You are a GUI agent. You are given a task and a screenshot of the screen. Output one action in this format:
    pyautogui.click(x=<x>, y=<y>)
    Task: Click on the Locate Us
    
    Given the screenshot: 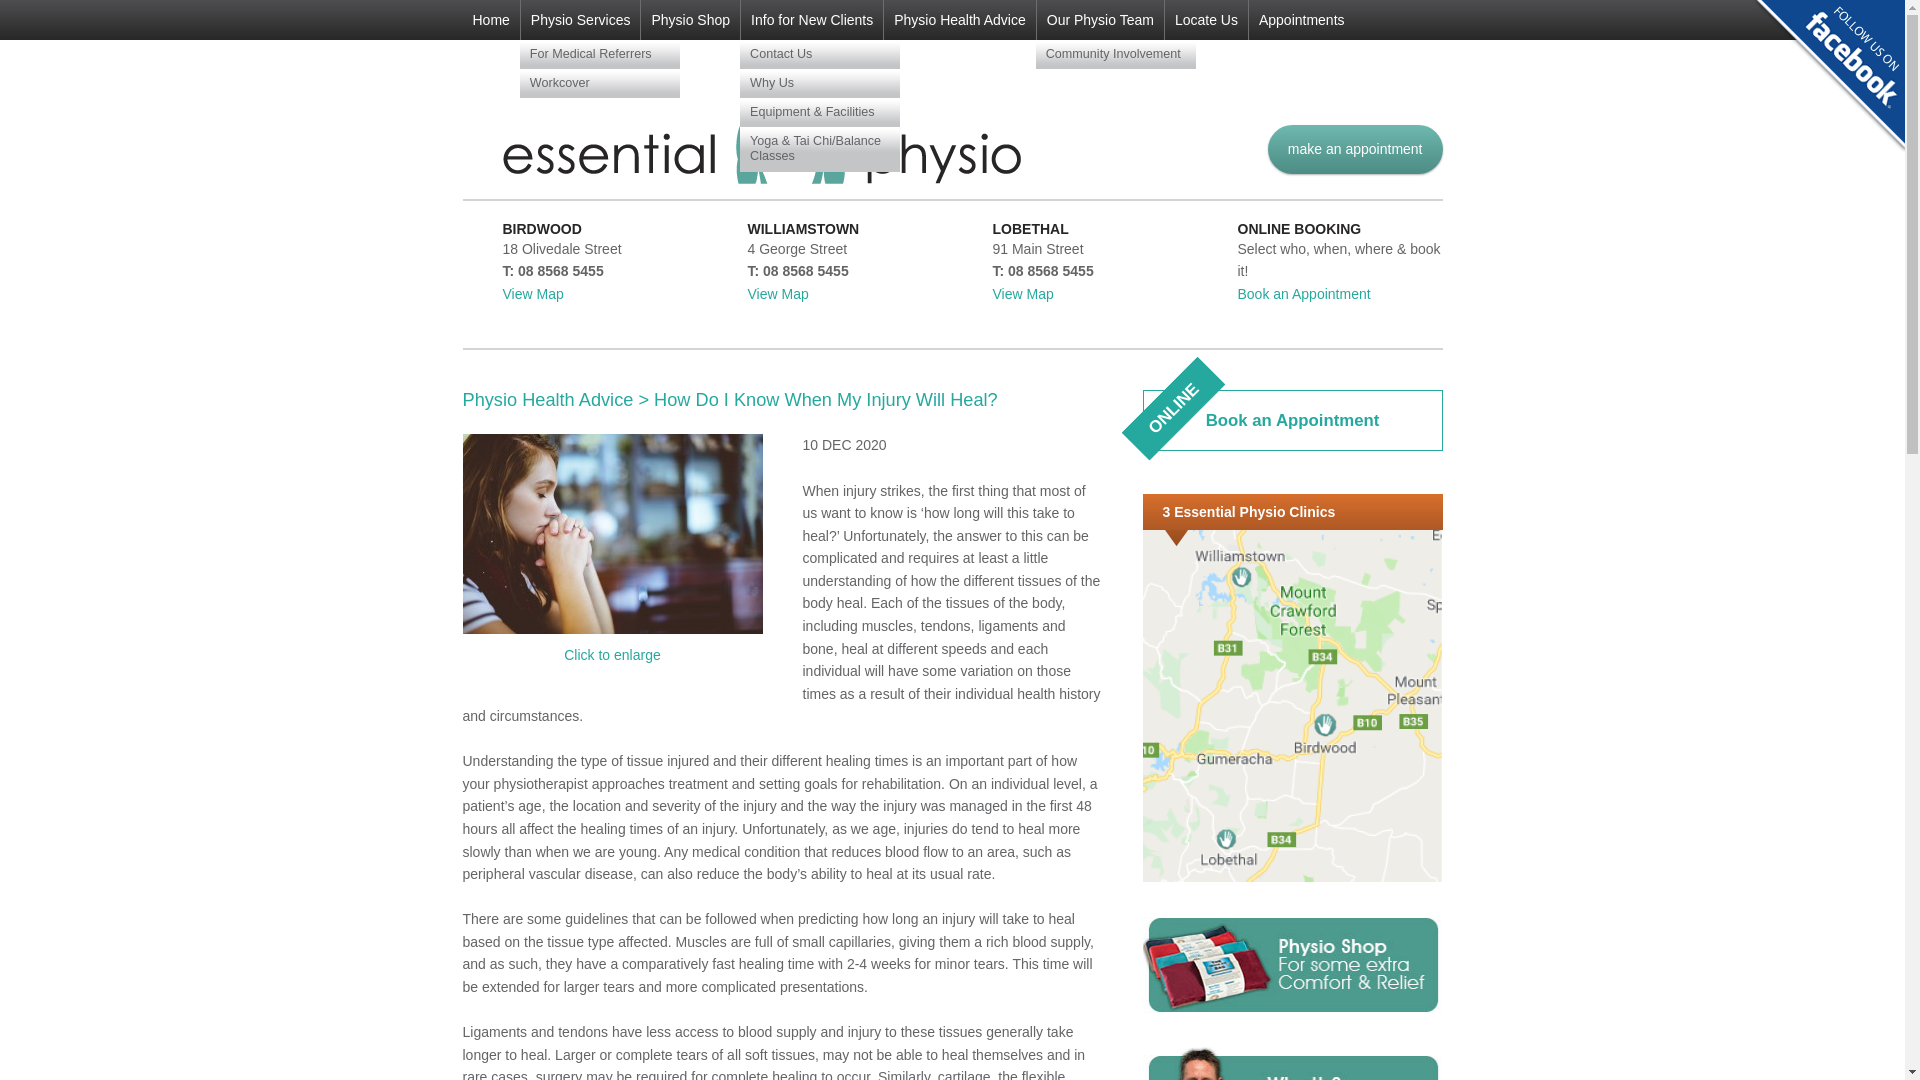 What is the action you would take?
    pyautogui.click(x=600, y=84)
    